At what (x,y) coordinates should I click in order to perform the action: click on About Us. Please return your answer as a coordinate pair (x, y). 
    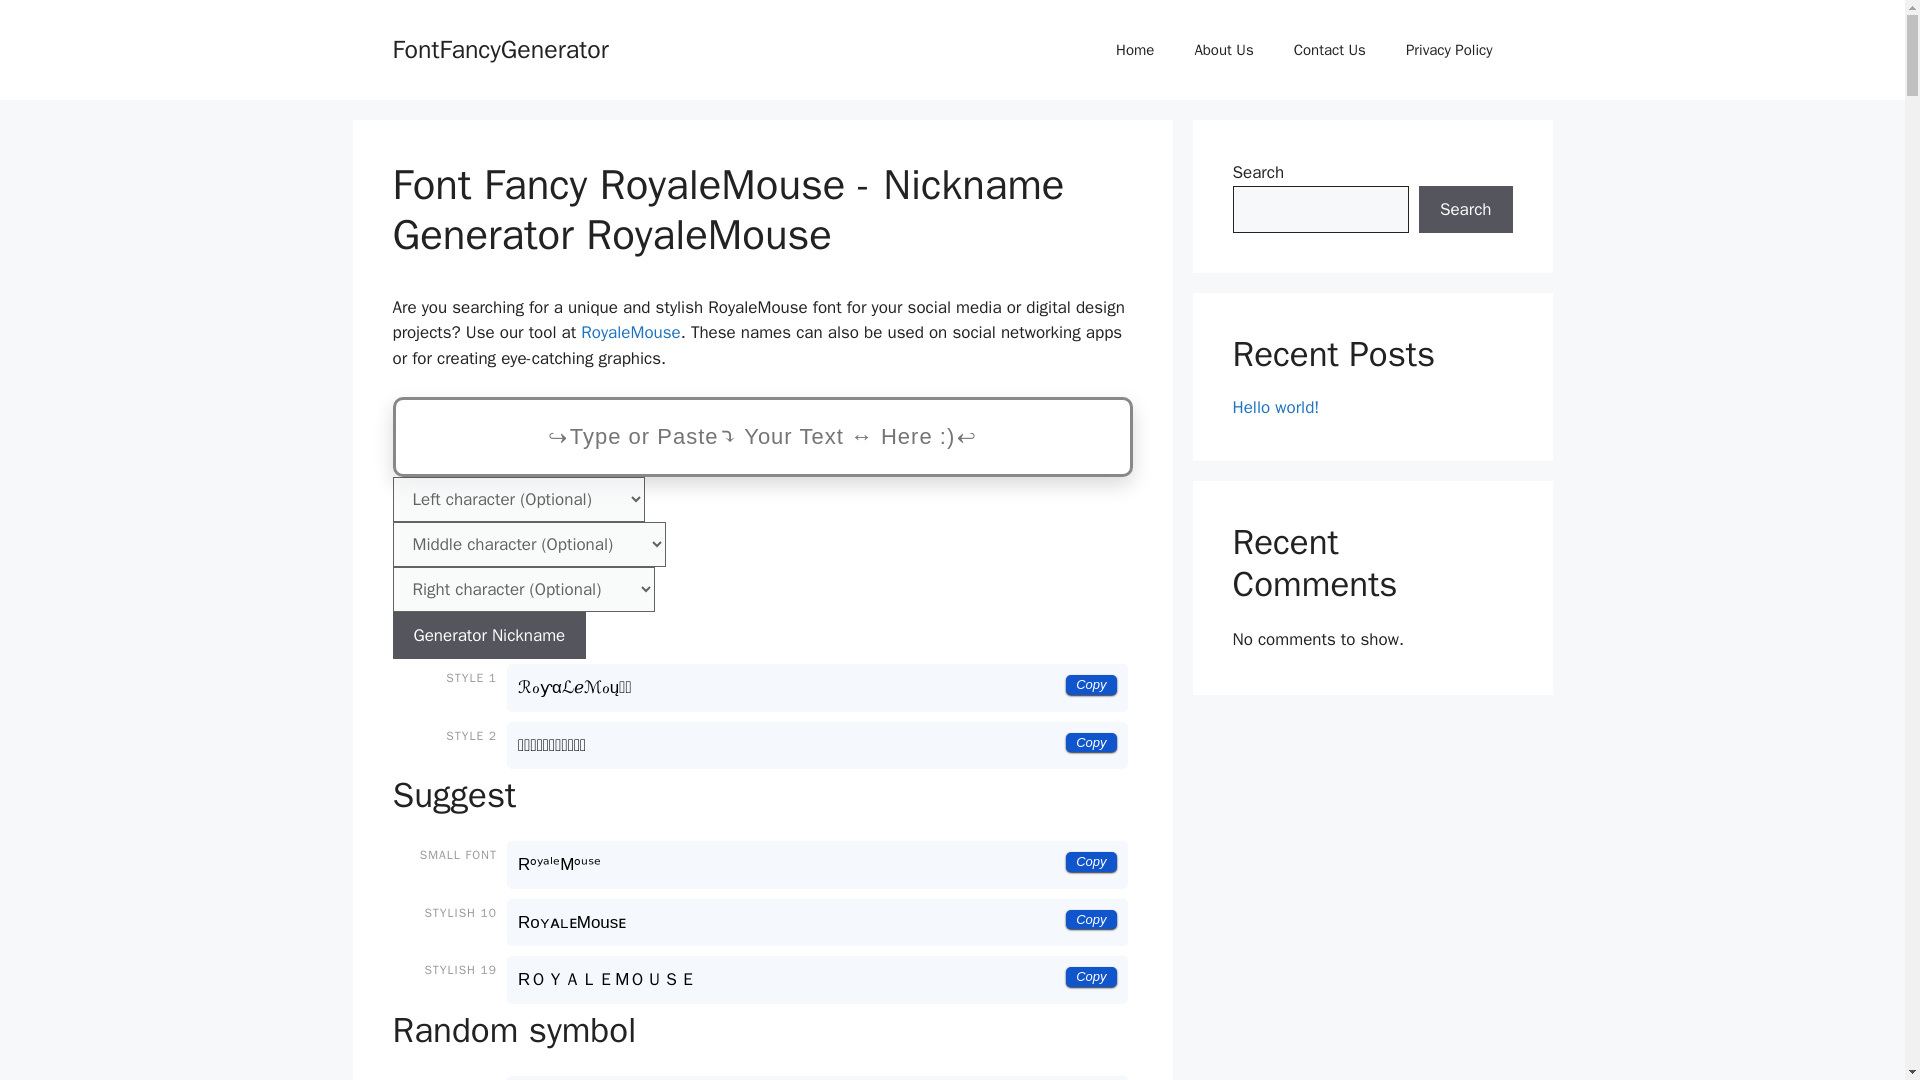
    Looking at the image, I should click on (1222, 50).